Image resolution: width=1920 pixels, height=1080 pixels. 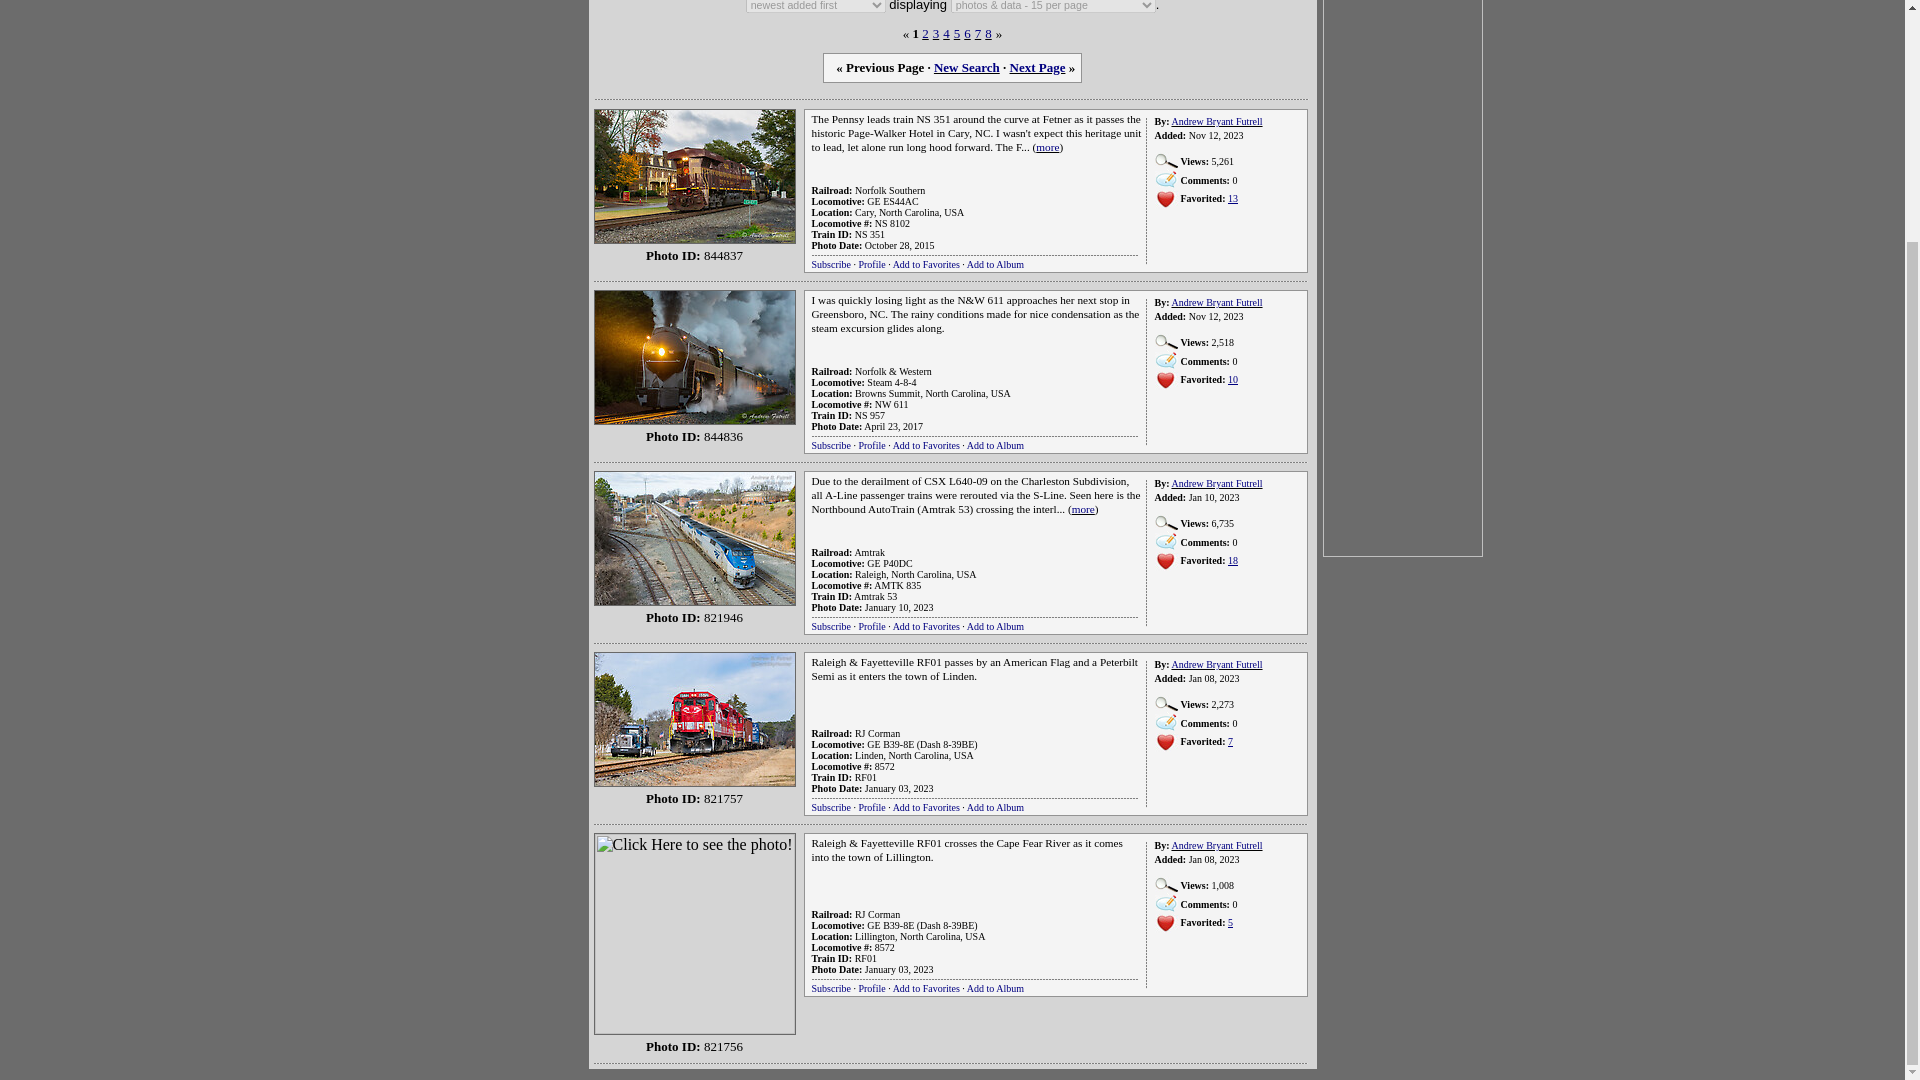 I want to click on Next Page, so click(x=1037, y=67).